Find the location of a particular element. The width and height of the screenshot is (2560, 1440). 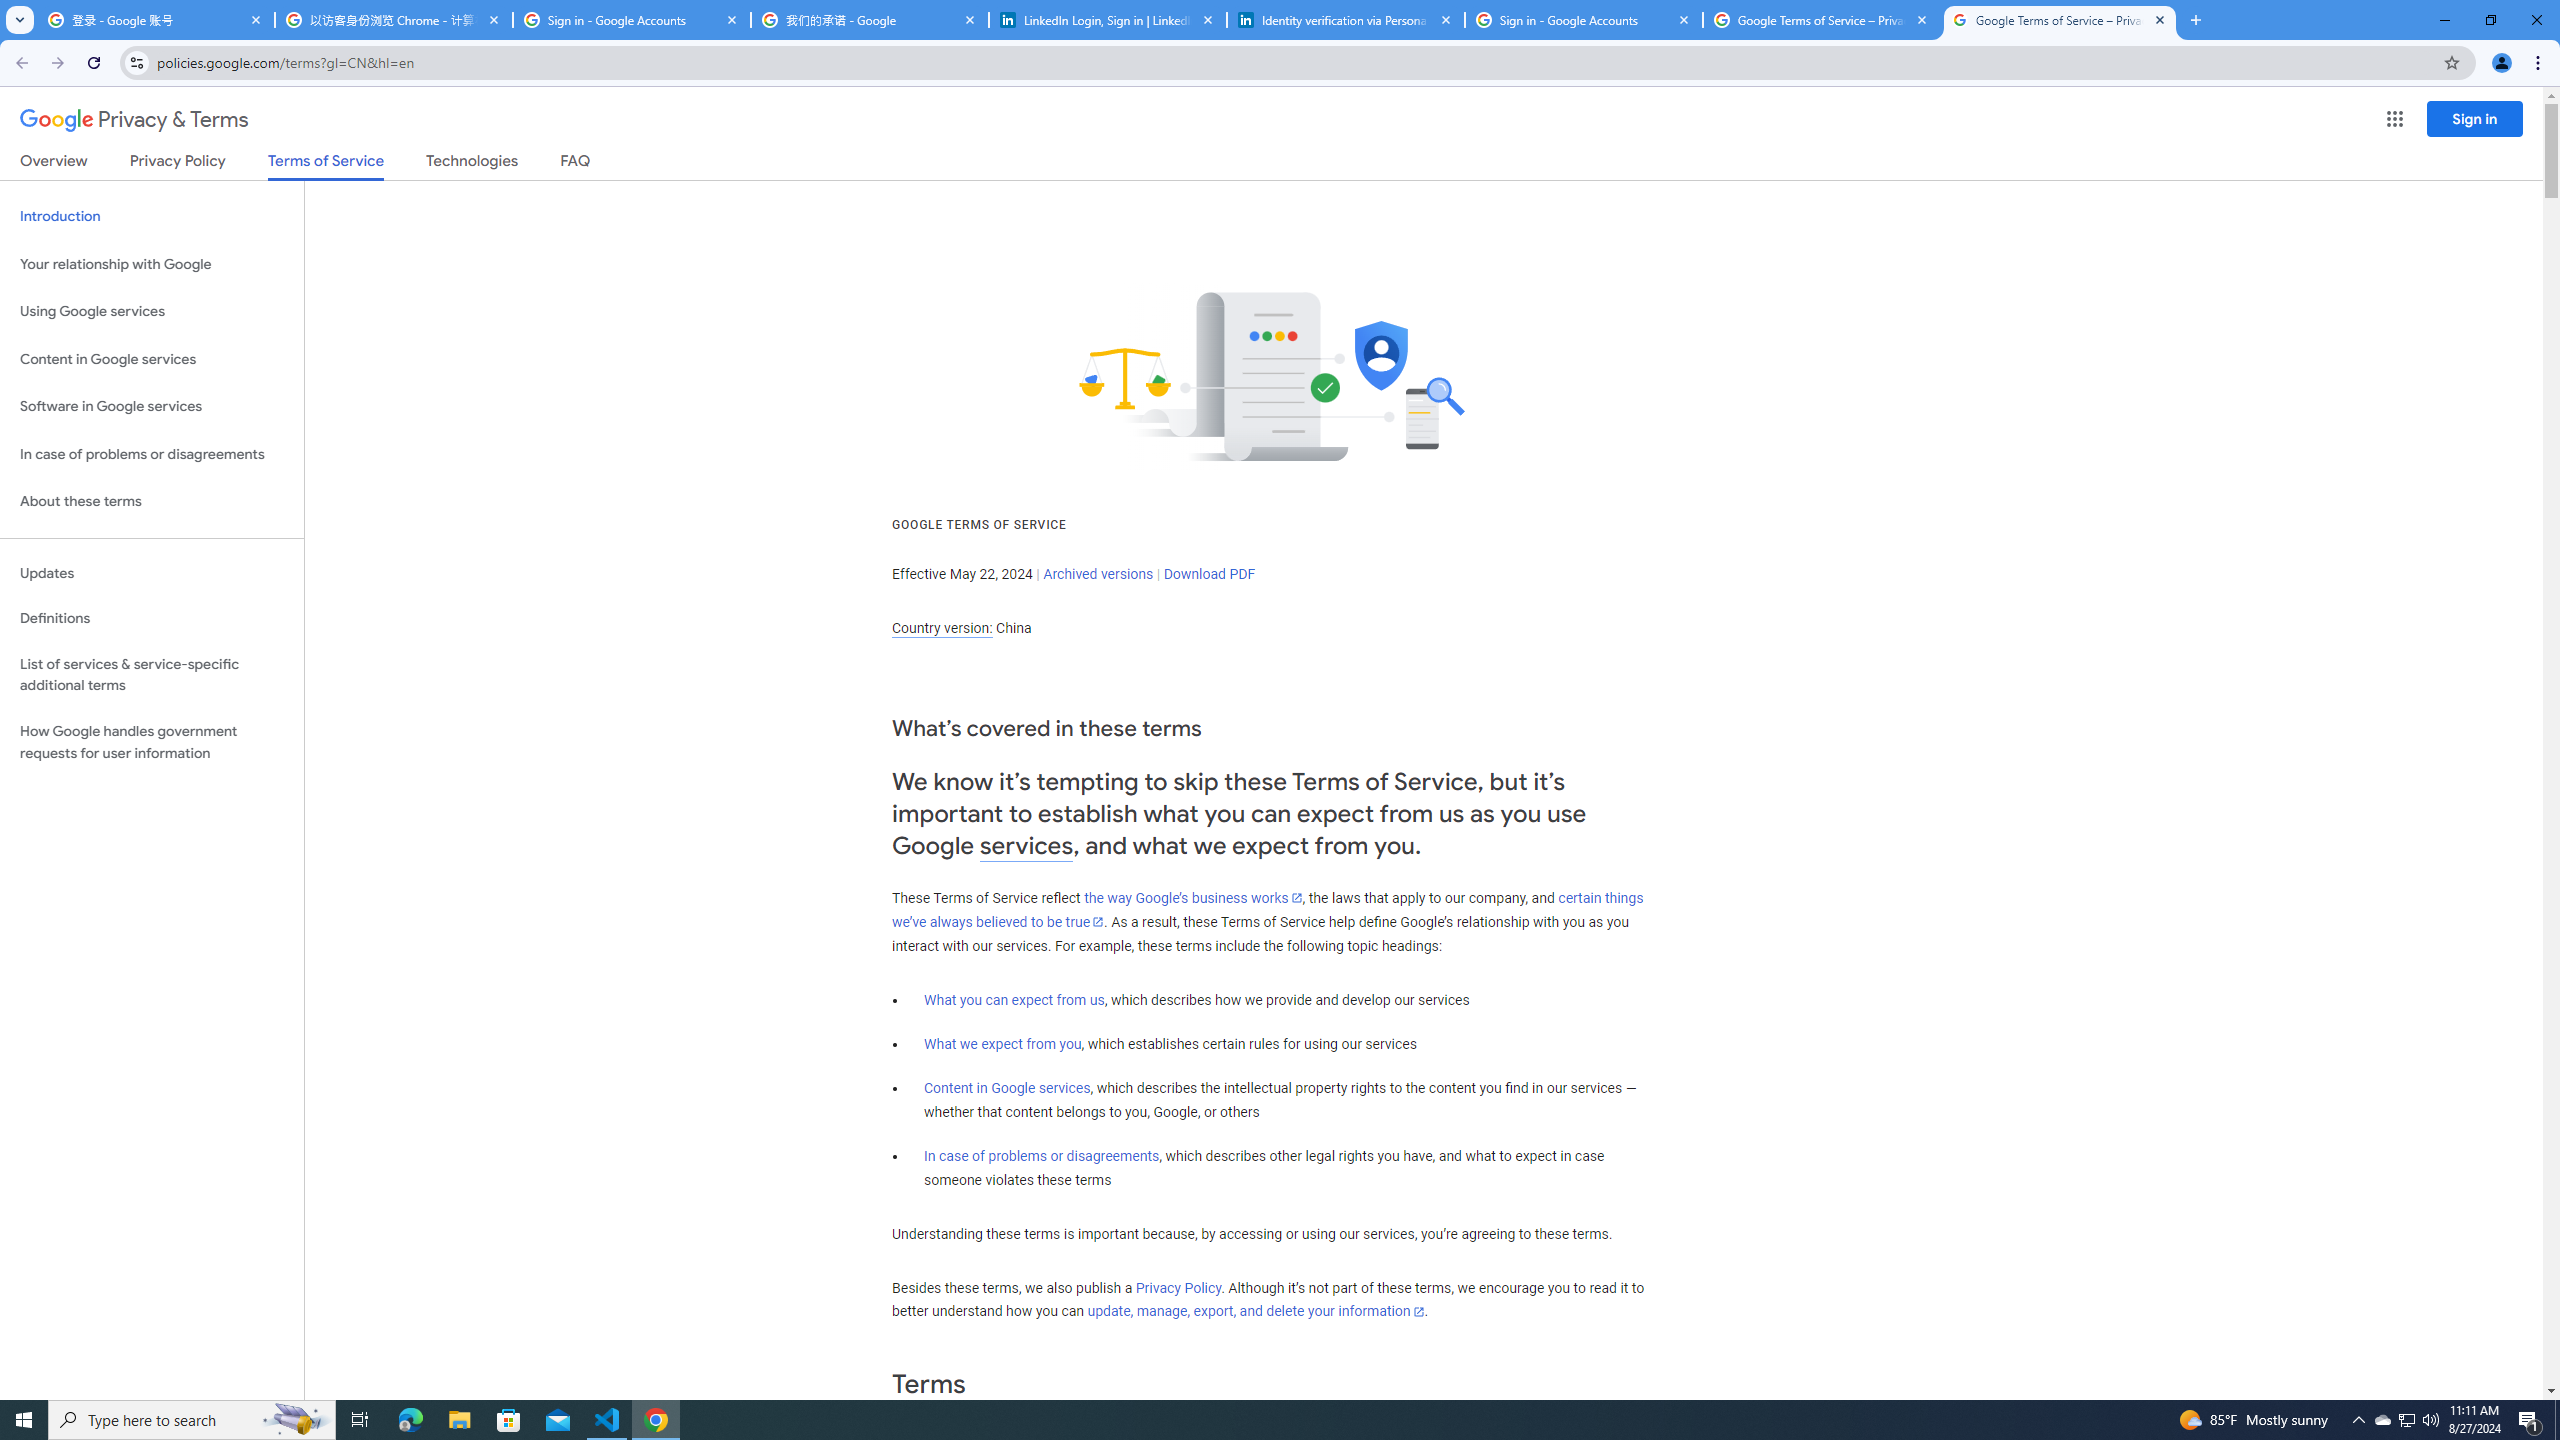

Identity verification via Persona | LinkedIn Help is located at coordinates (1346, 20).